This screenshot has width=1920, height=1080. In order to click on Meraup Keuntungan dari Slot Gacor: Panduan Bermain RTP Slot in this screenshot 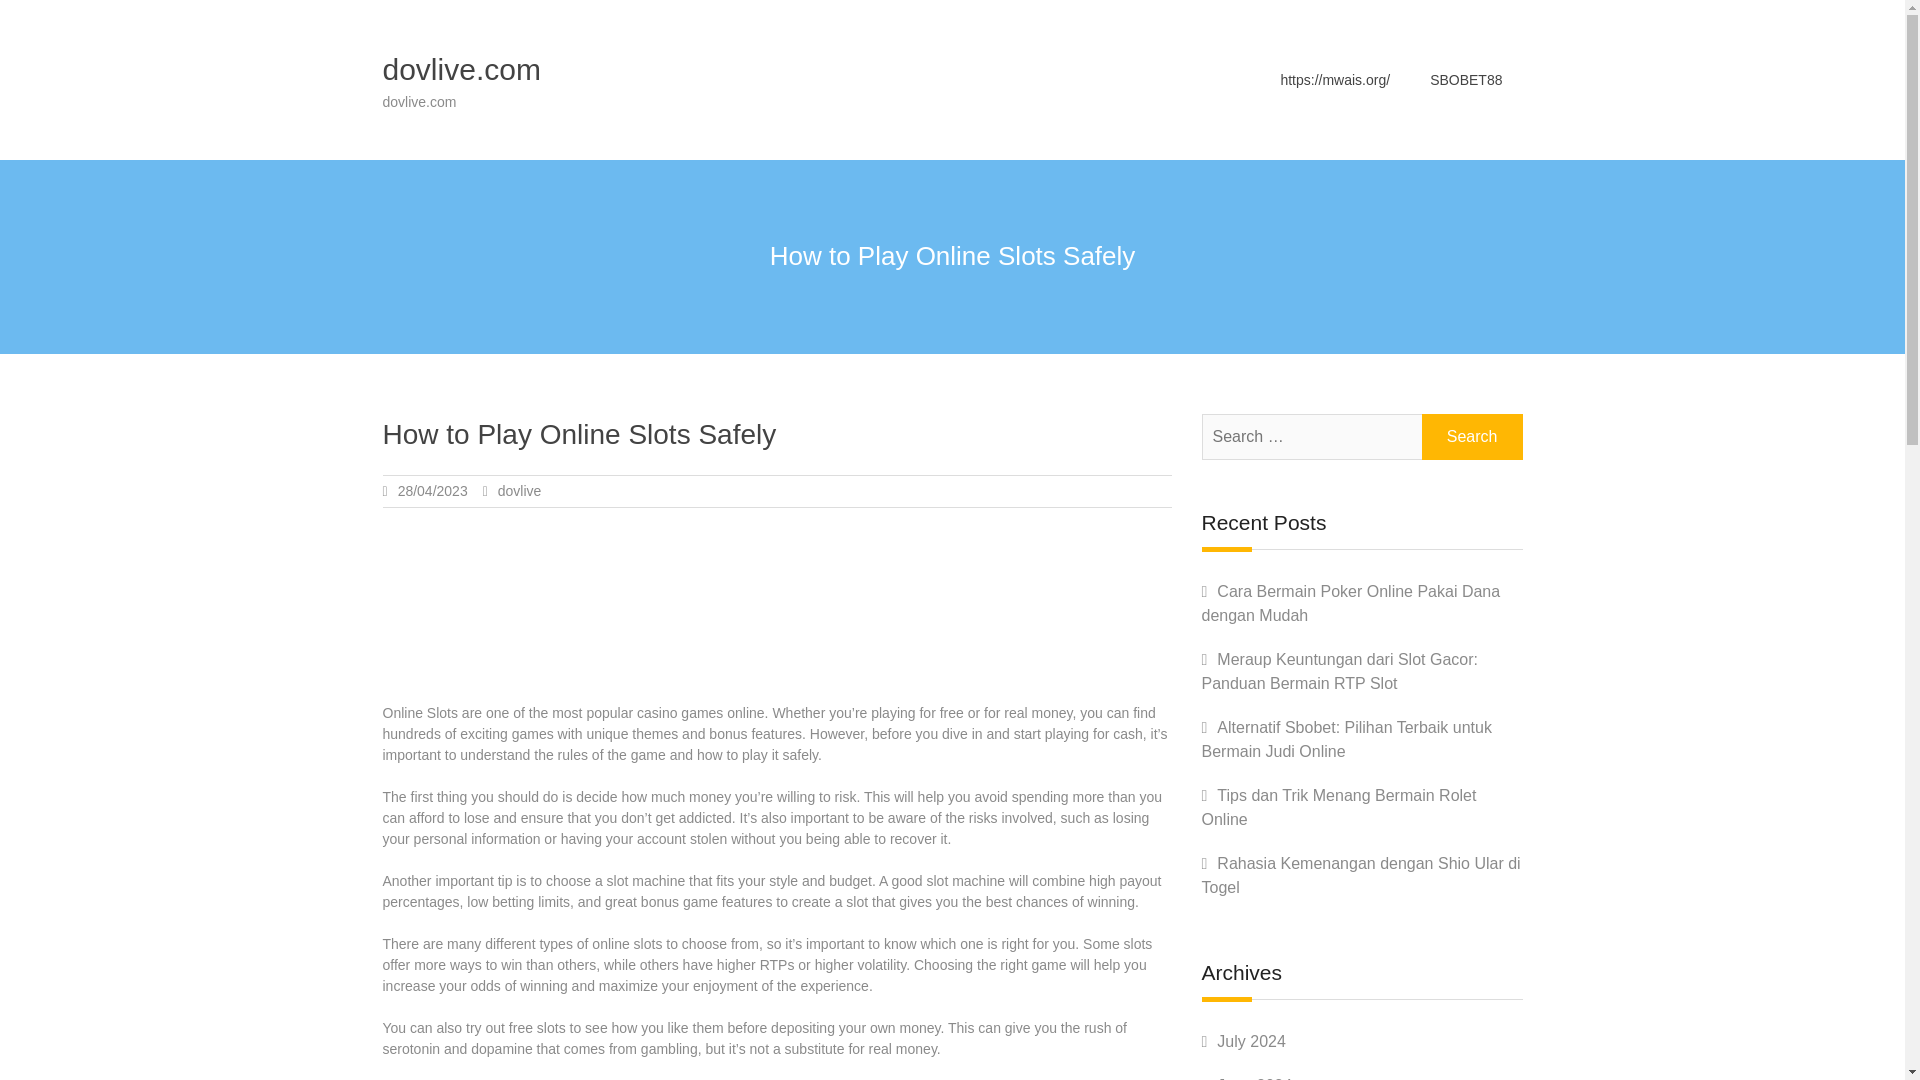, I will do `click(1340, 672)`.